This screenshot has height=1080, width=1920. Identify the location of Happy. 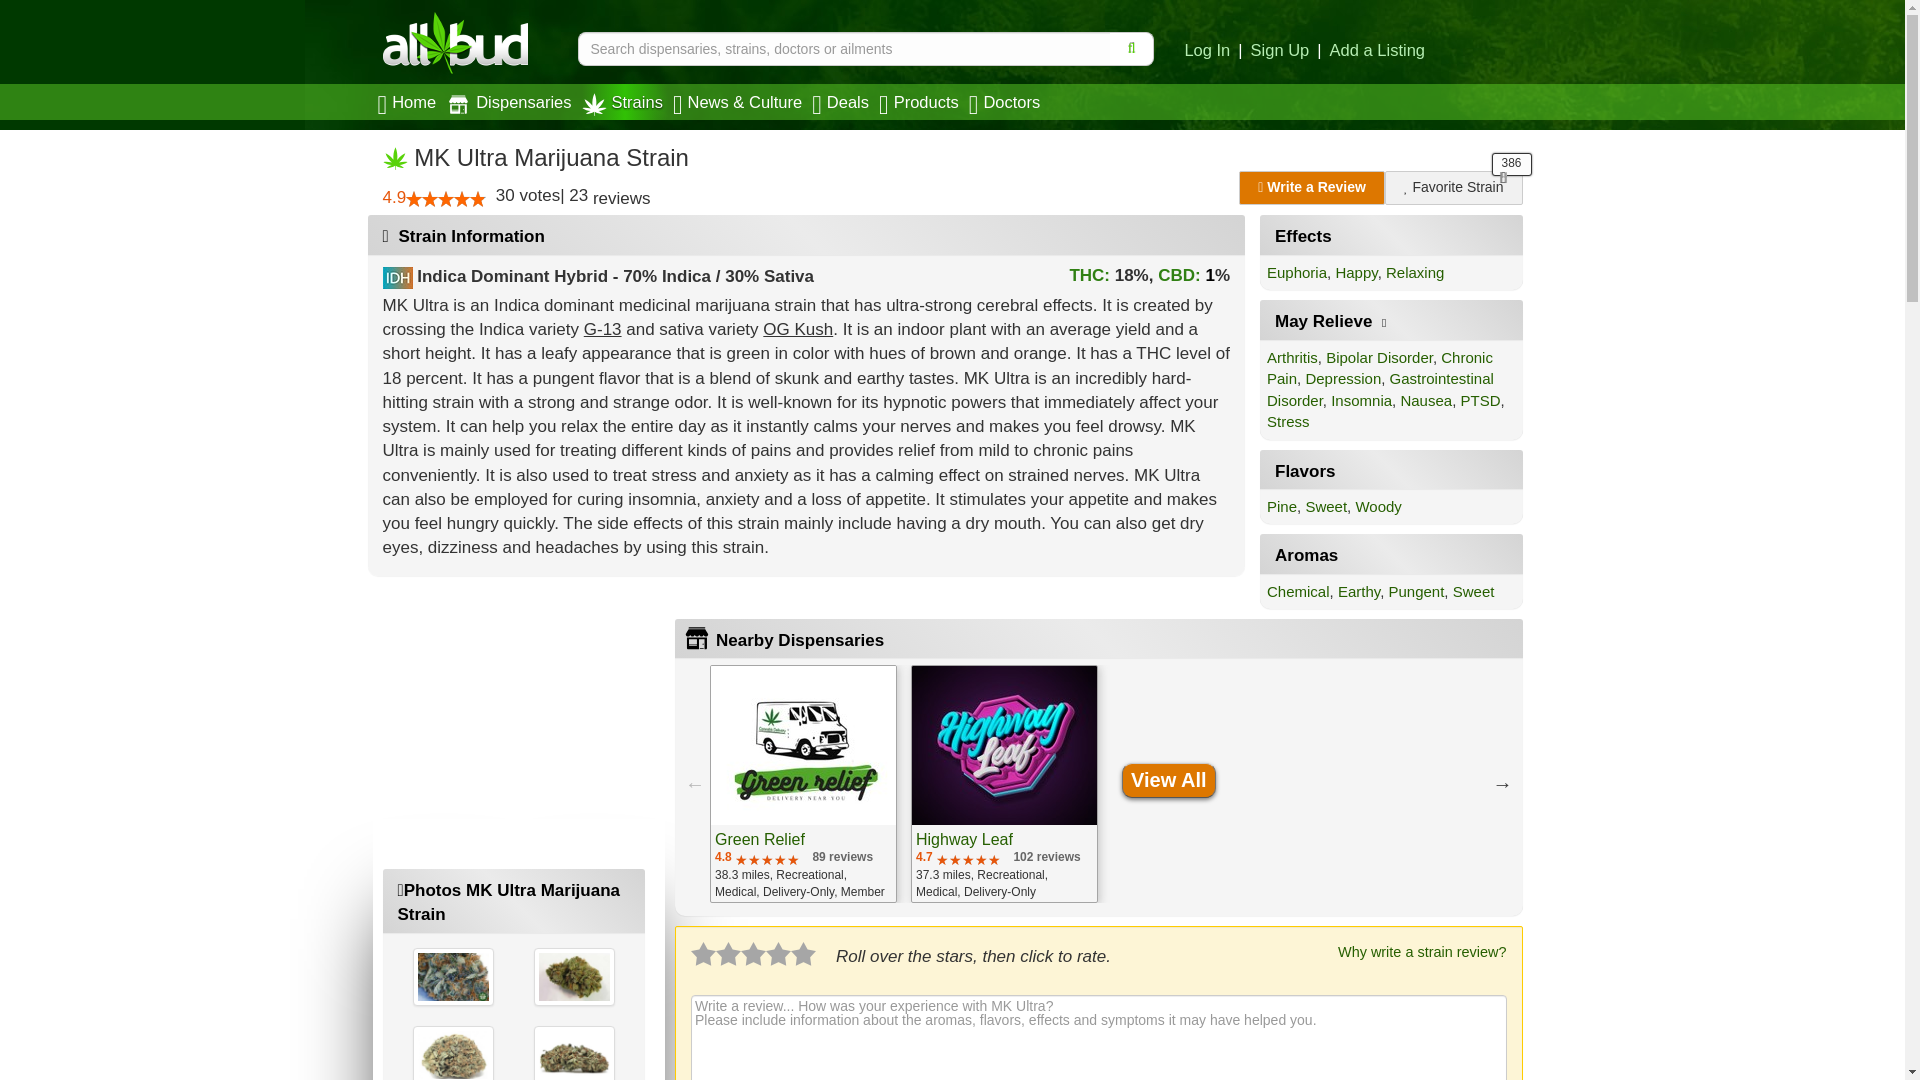
(1355, 272).